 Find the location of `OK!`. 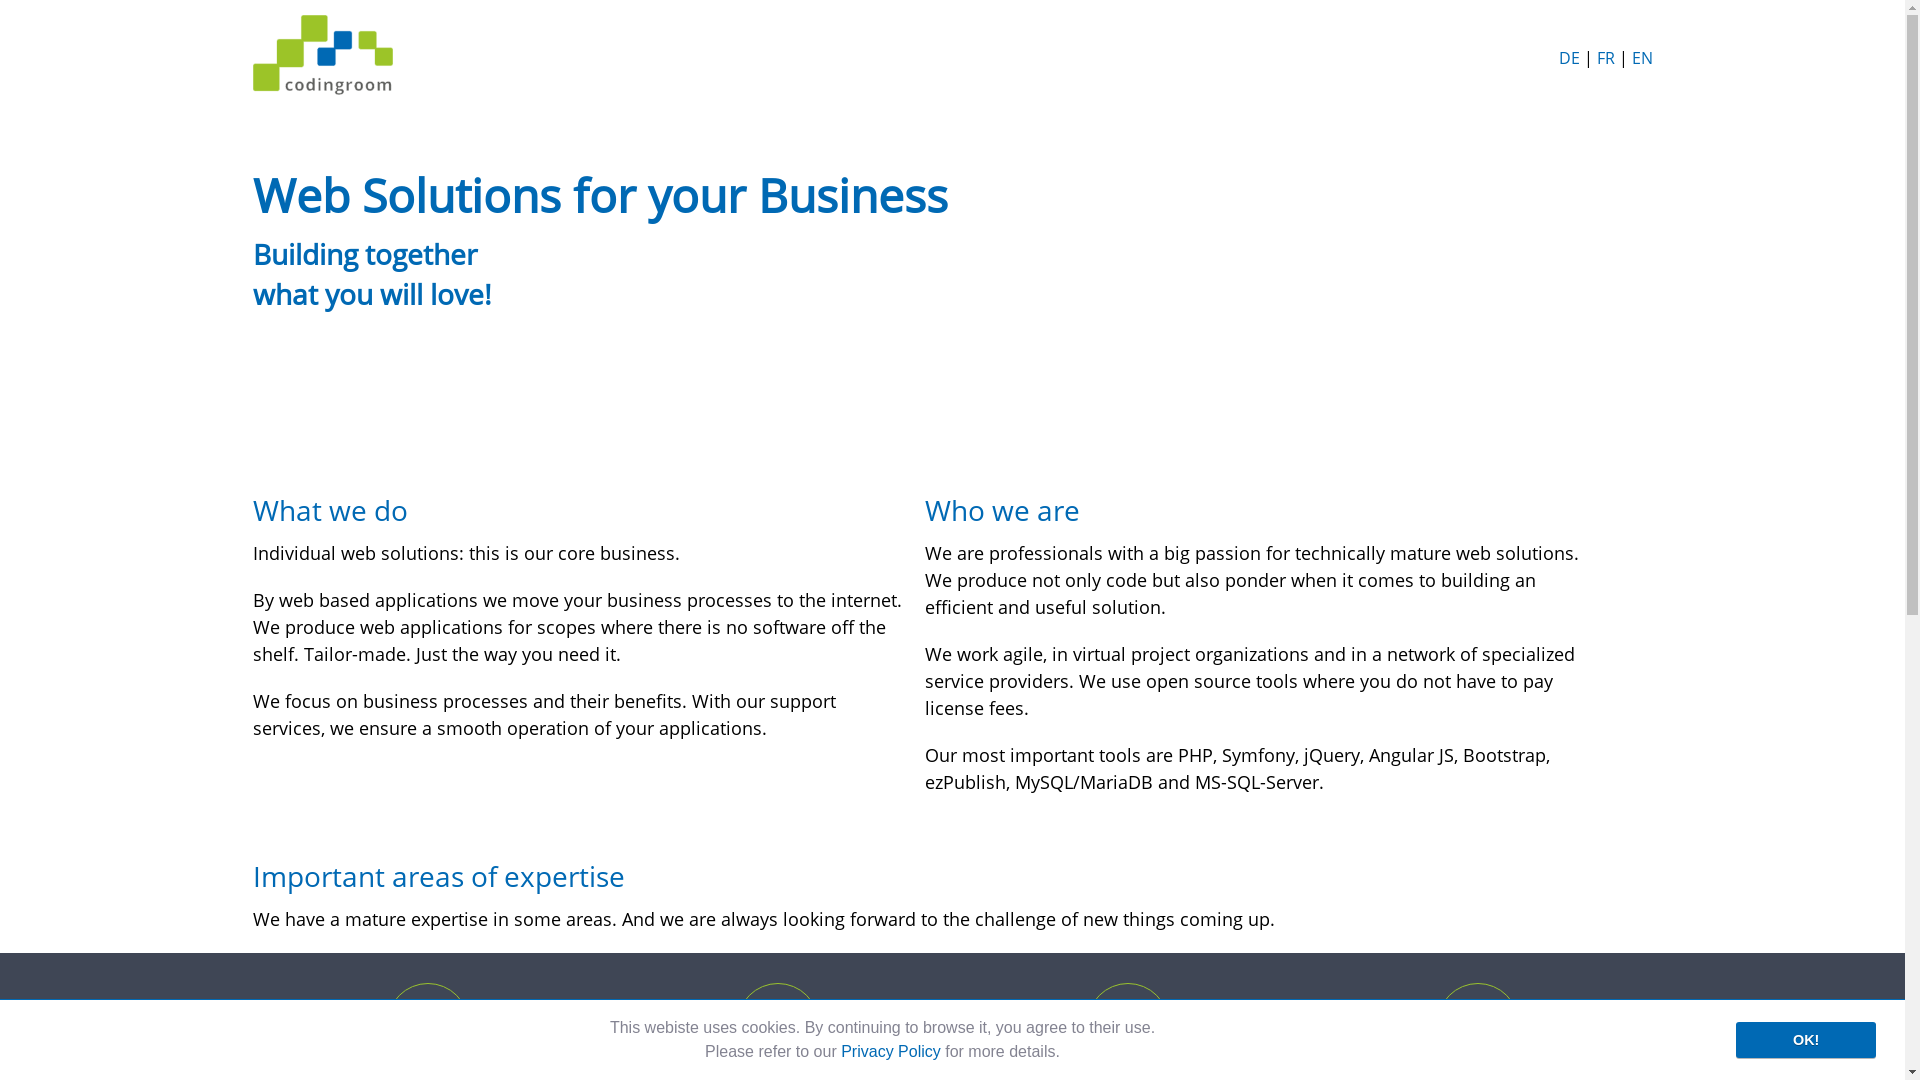

OK! is located at coordinates (1806, 1040).